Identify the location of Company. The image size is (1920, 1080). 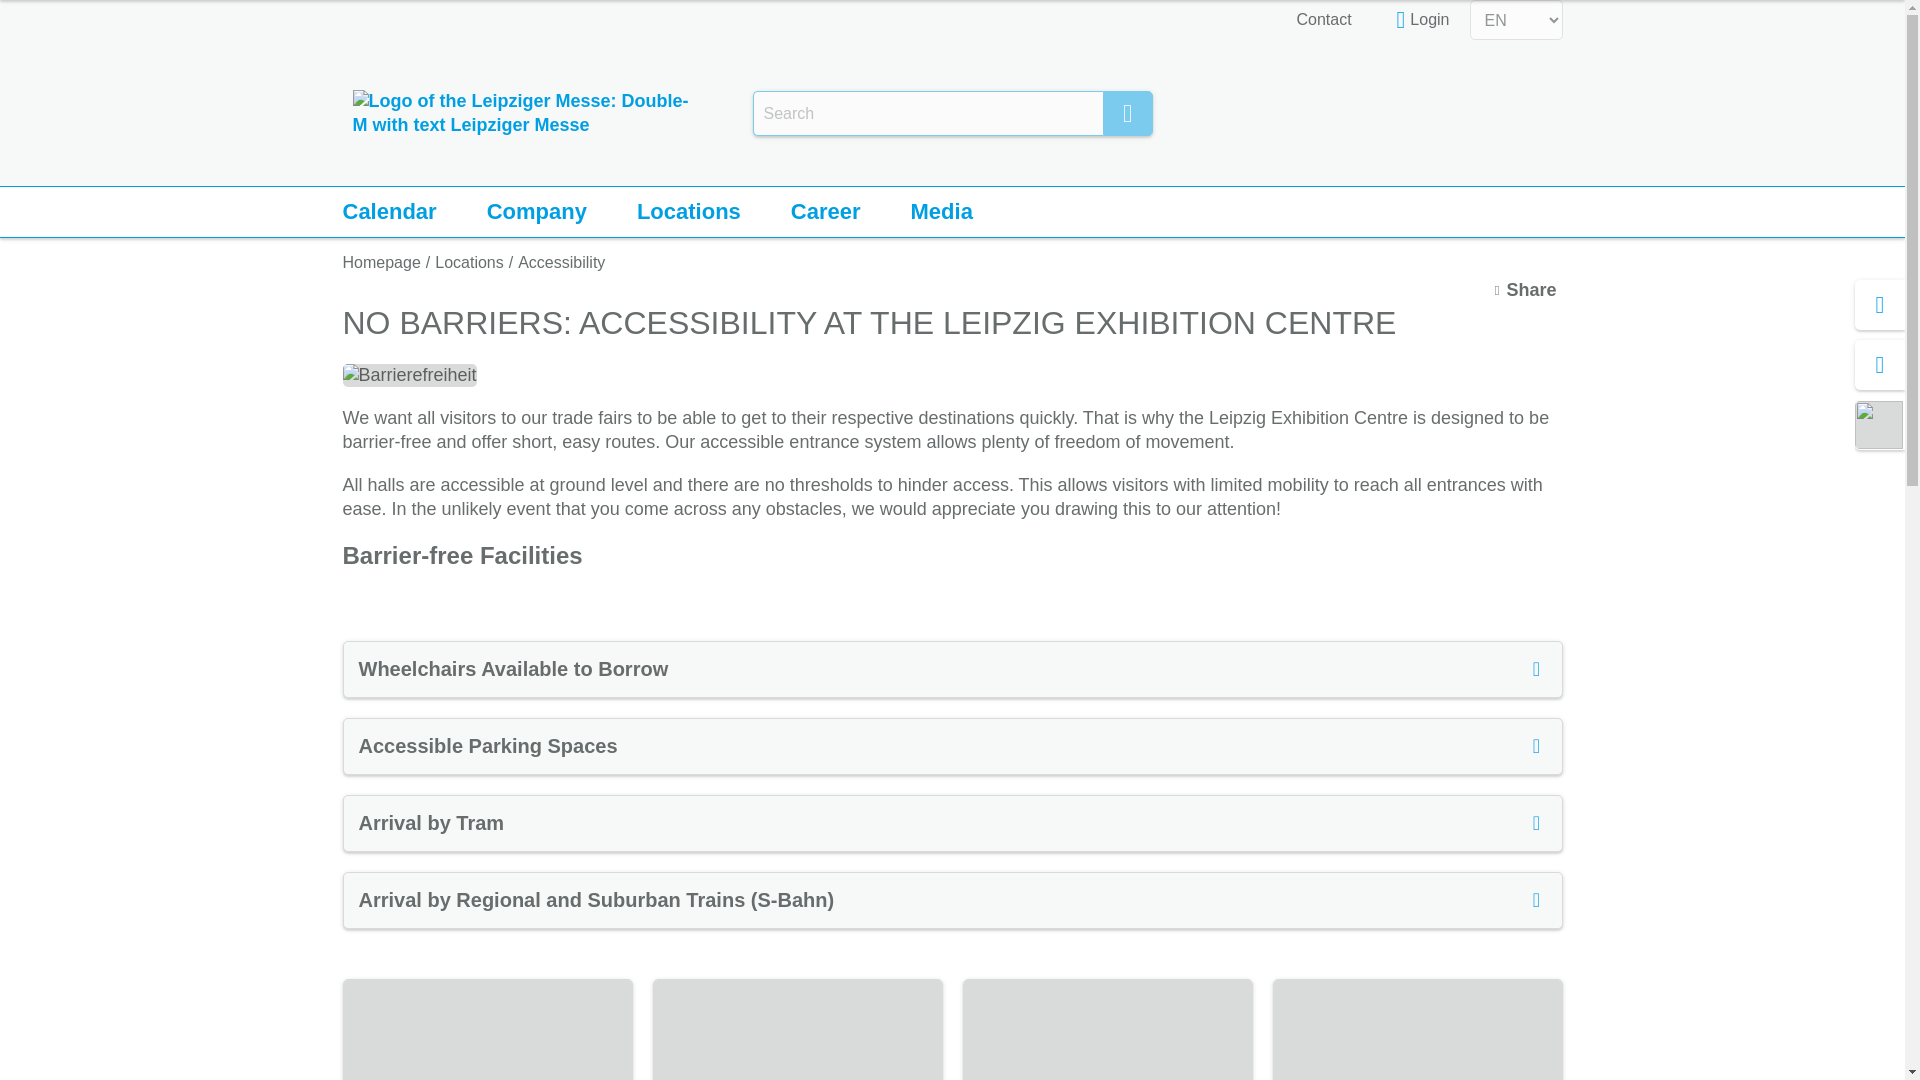
(536, 211).